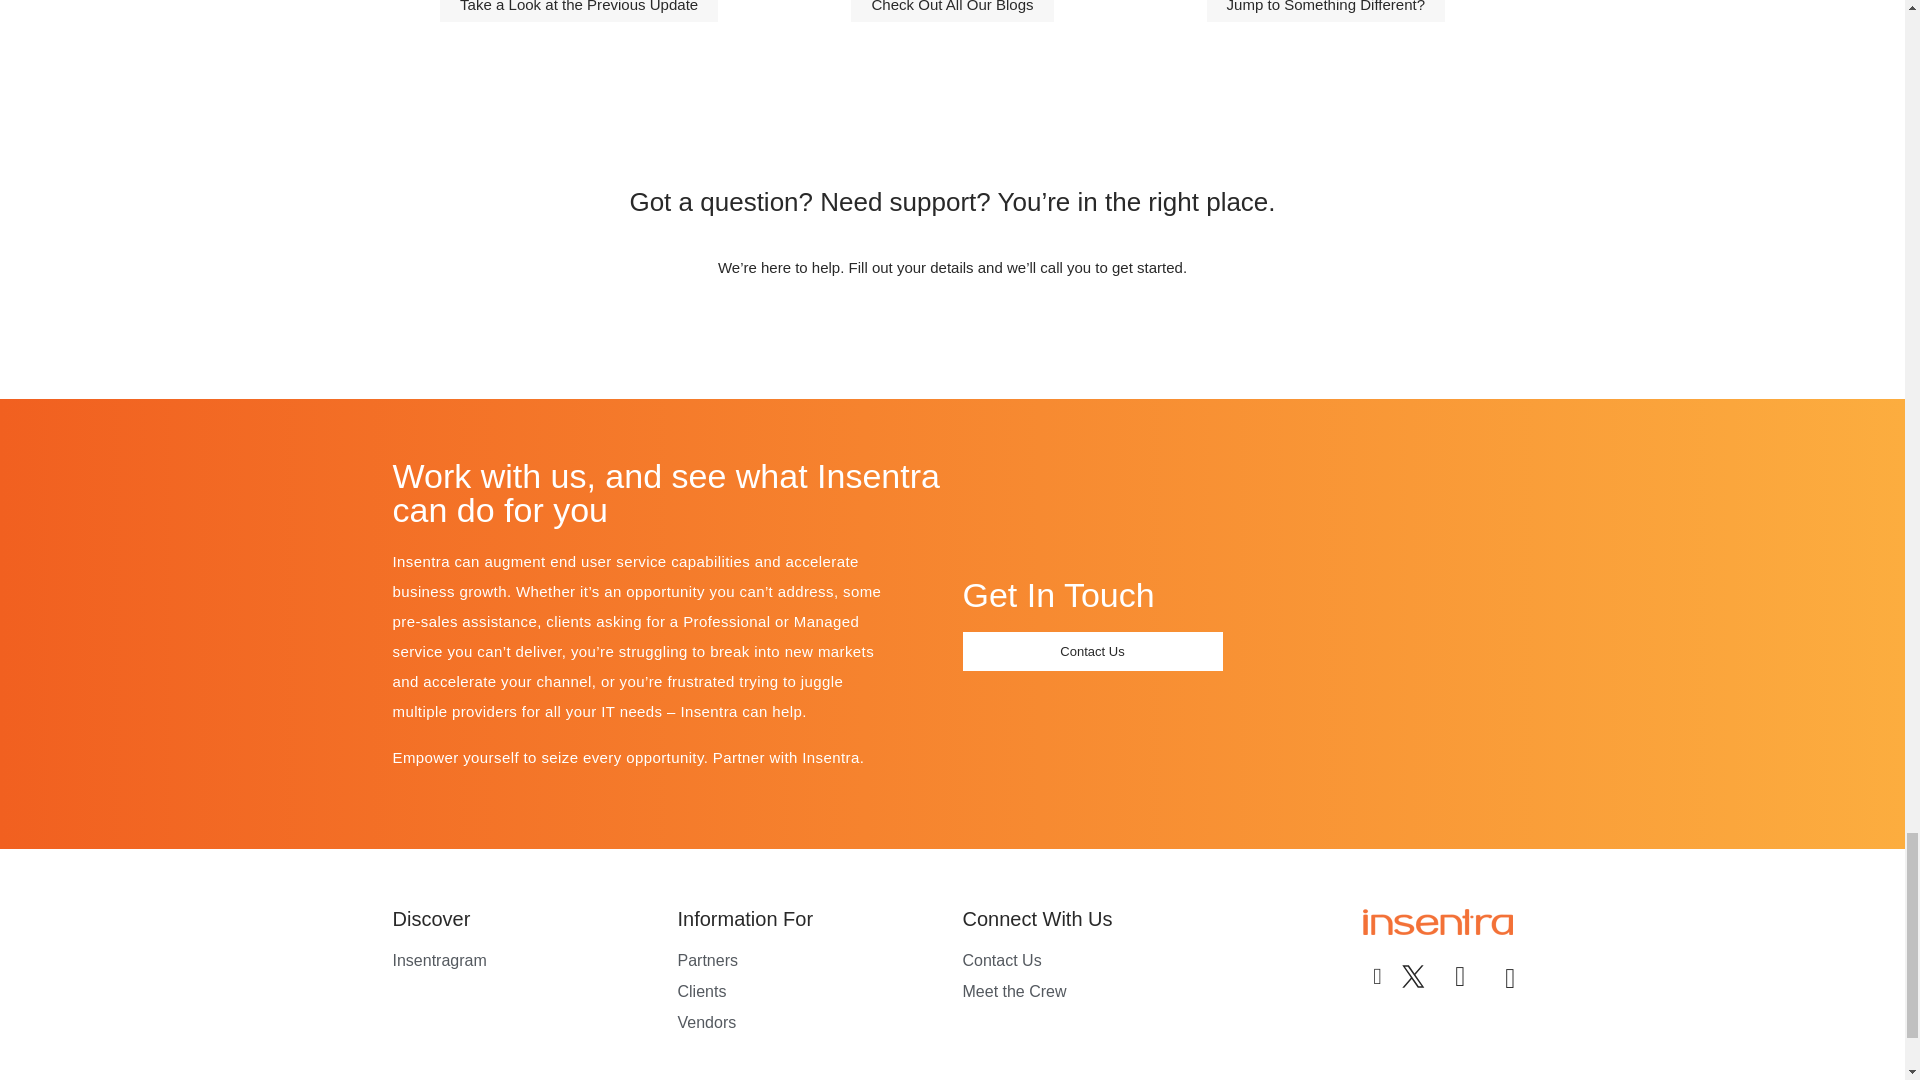 This screenshot has height=1080, width=1920. What do you see at coordinates (810, 961) in the screenshot?
I see `Partners` at bounding box center [810, 961].